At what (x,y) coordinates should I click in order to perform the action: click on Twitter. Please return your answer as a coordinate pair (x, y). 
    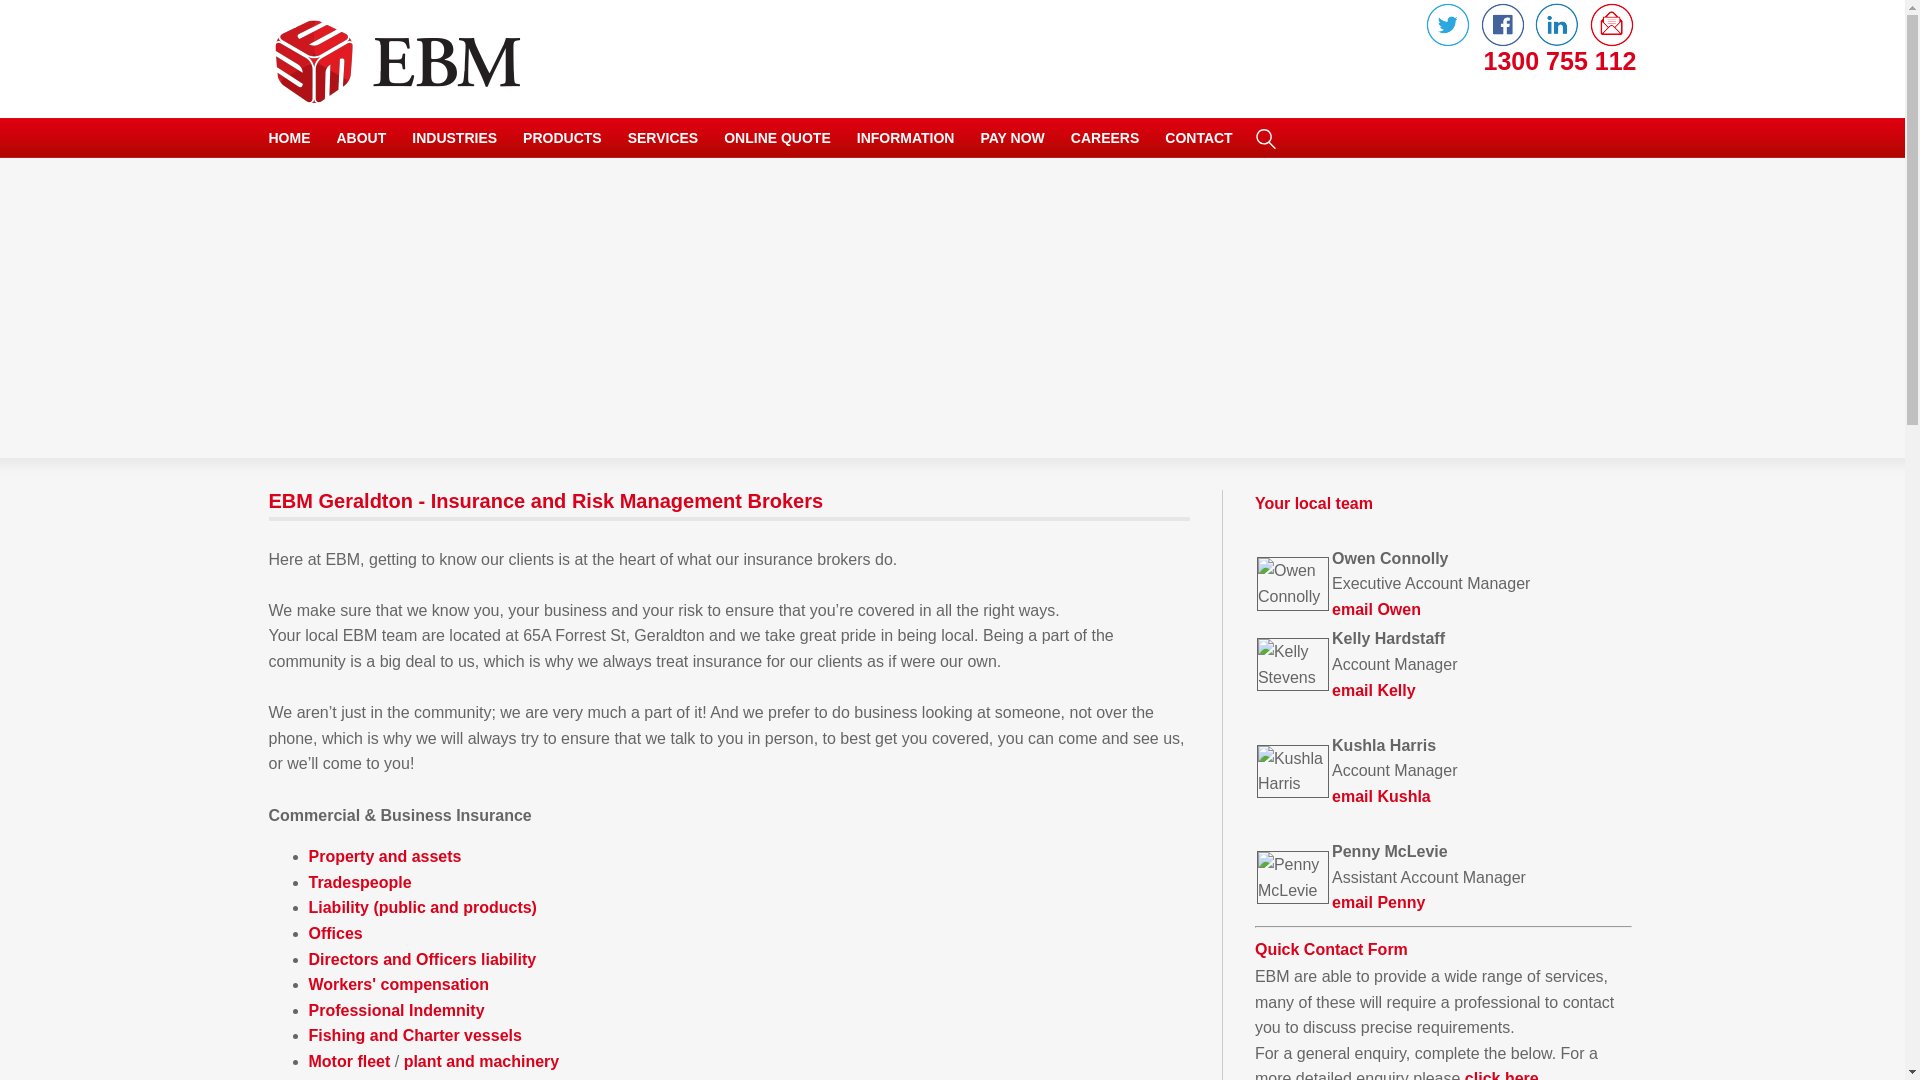
    Looking at the image, I should click on (1448, 25).